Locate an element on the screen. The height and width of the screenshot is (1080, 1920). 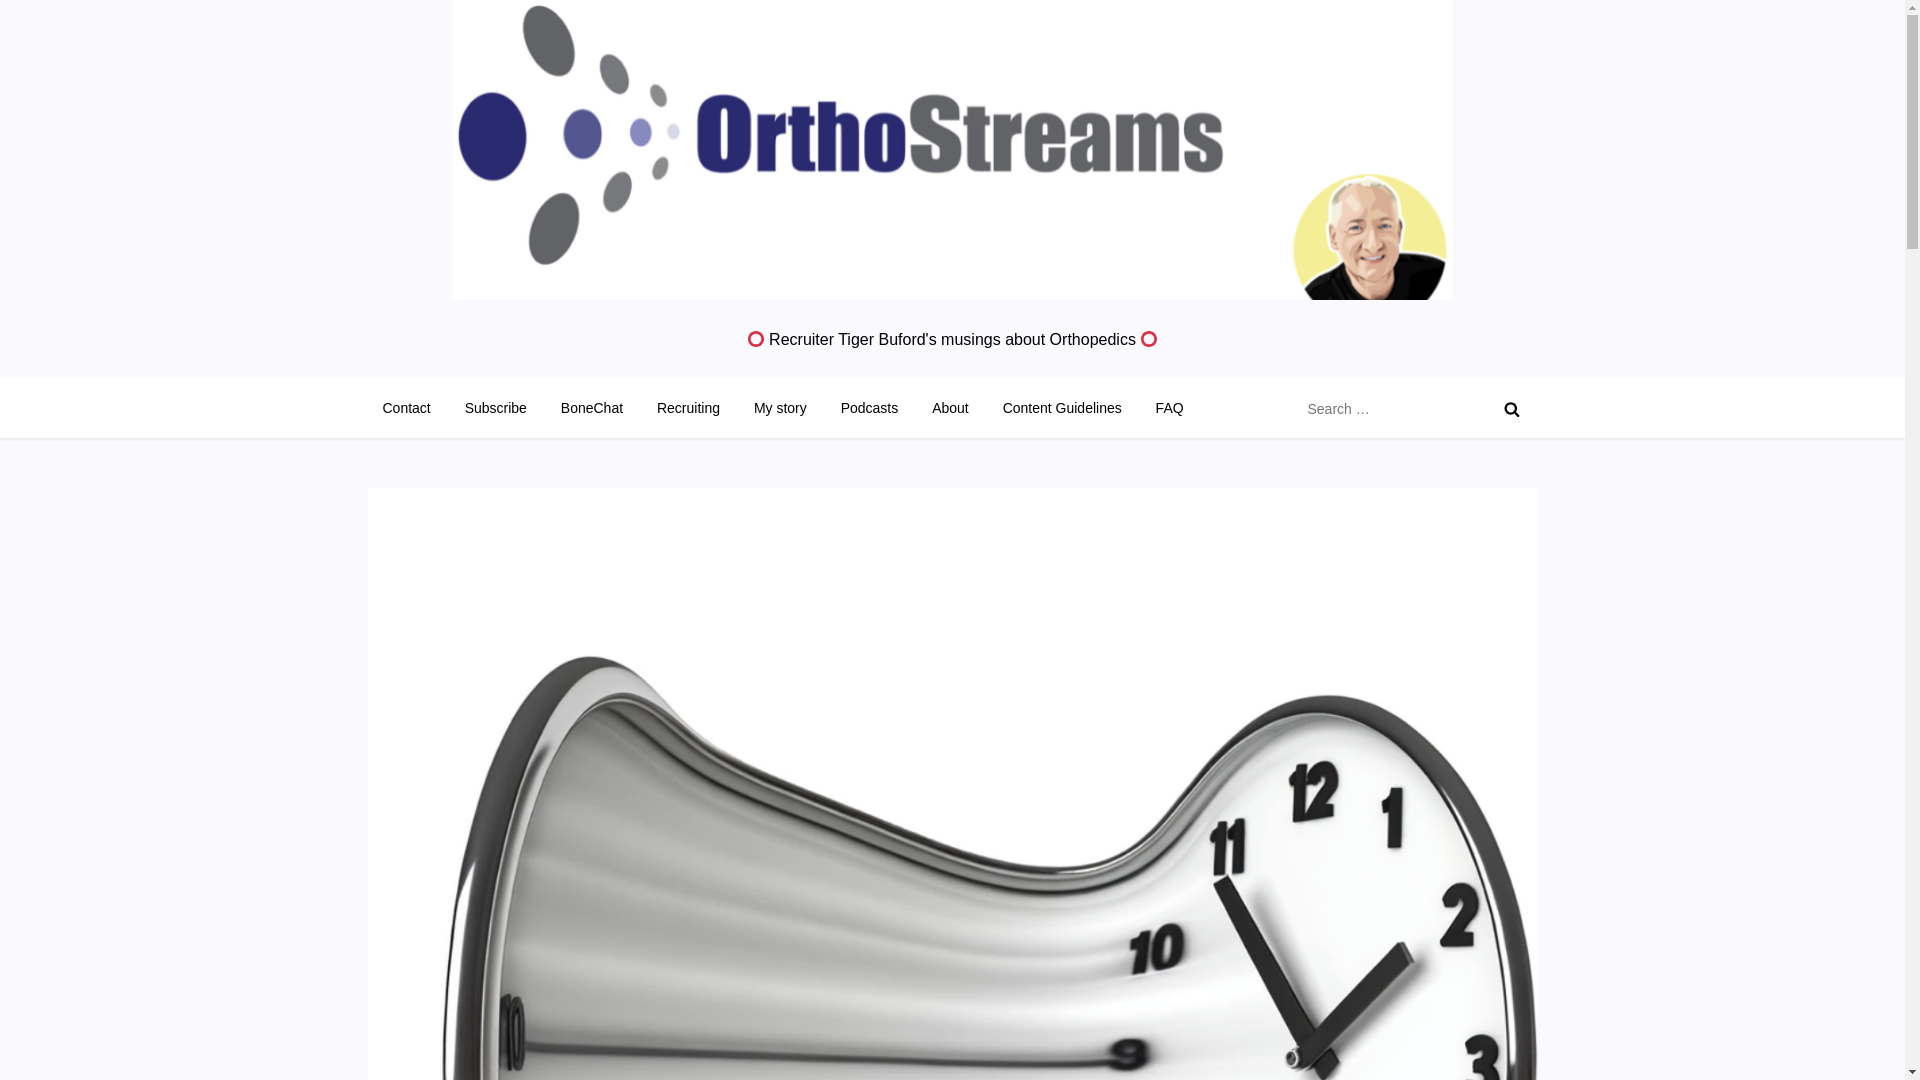
My story is located at coordinates (780, 408).